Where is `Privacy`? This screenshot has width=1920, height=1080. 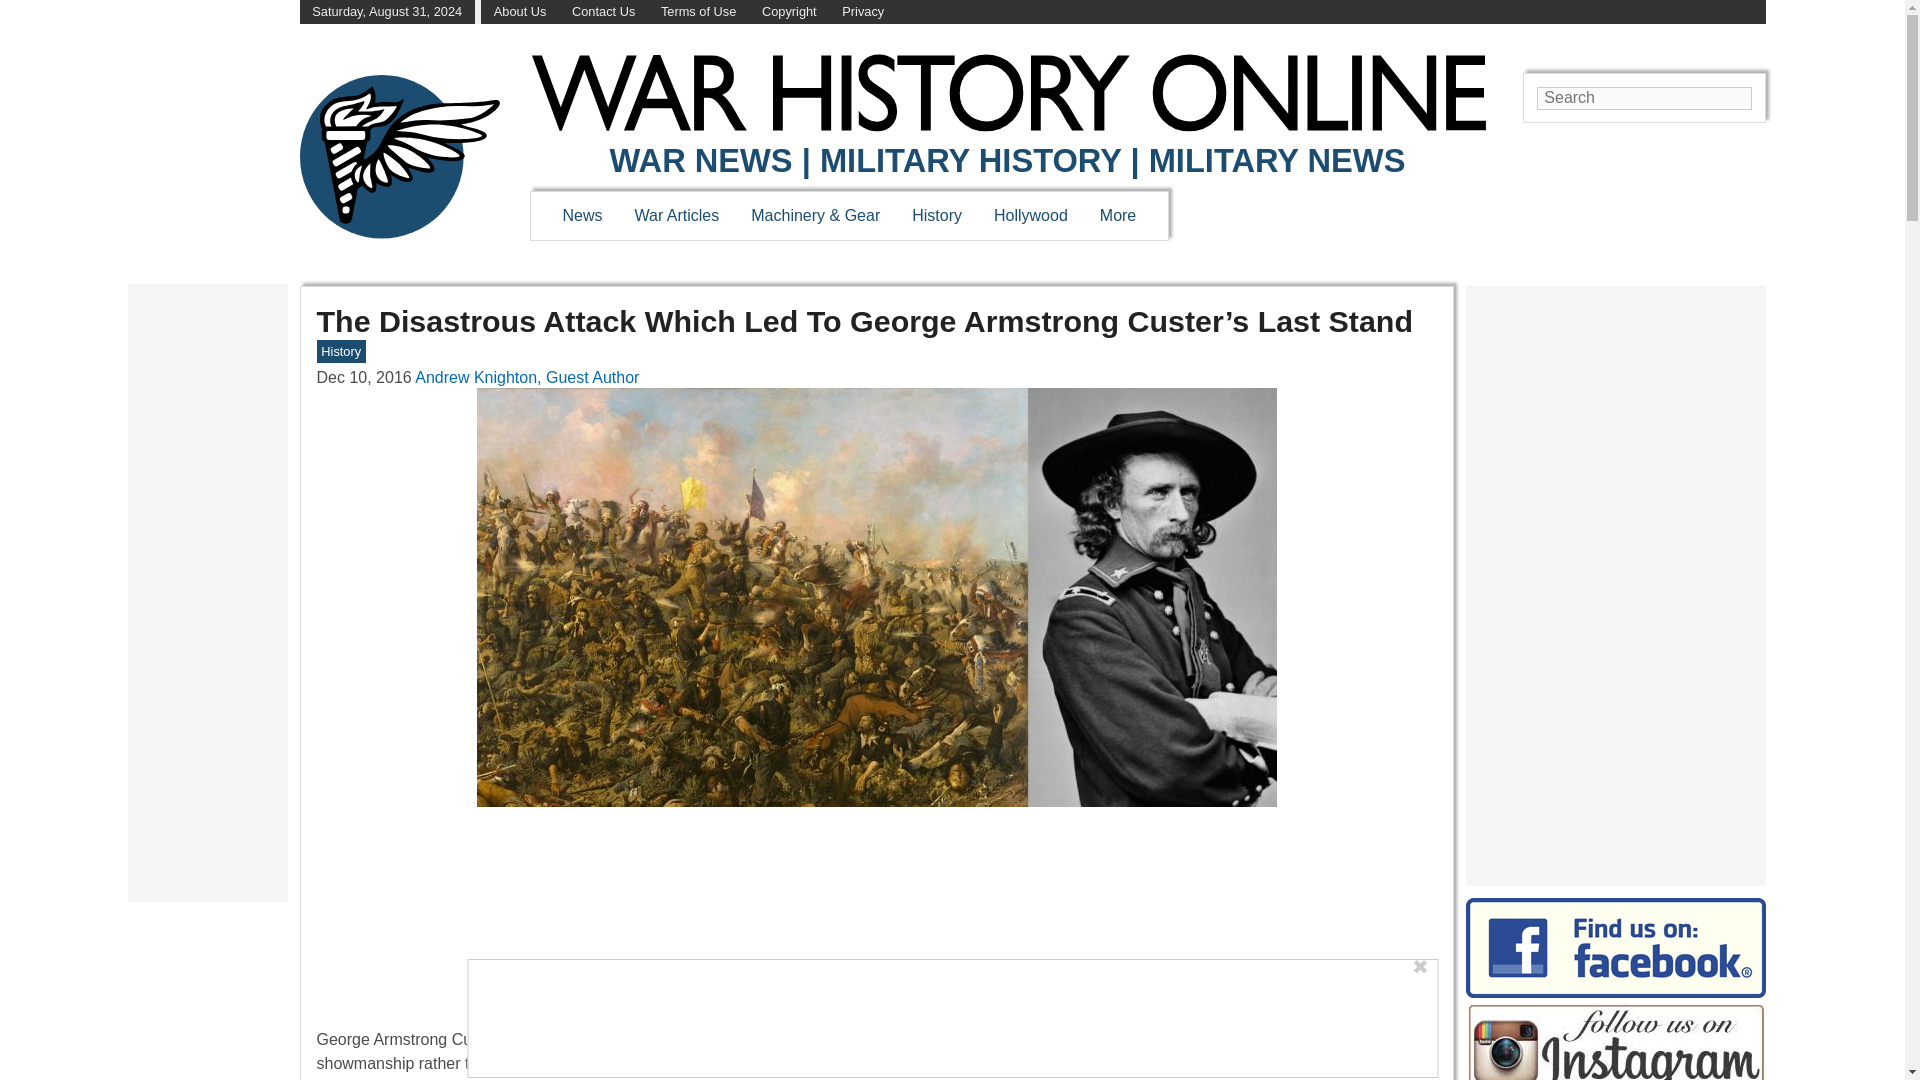 Privacy is located at coordinates (862, 12).